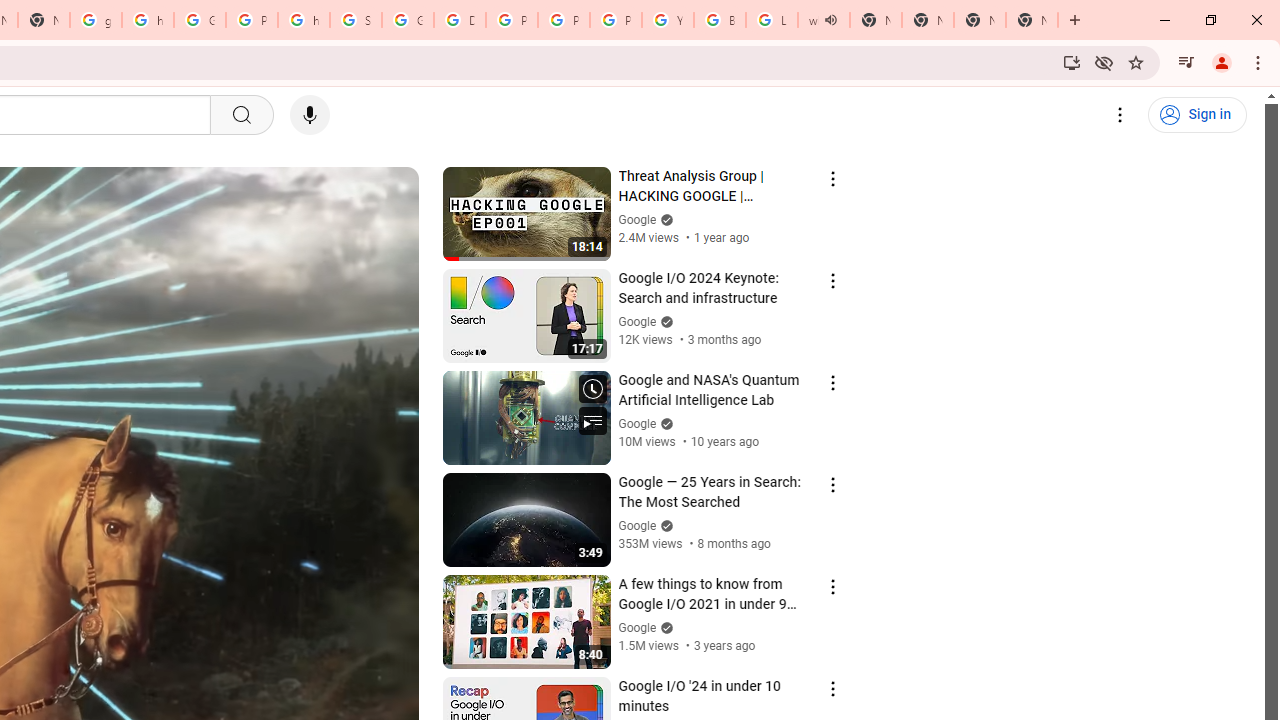  Describe the element at coordinates (1186, 62) in the screenshot. I see `Control your music, videos, and more` at that location.